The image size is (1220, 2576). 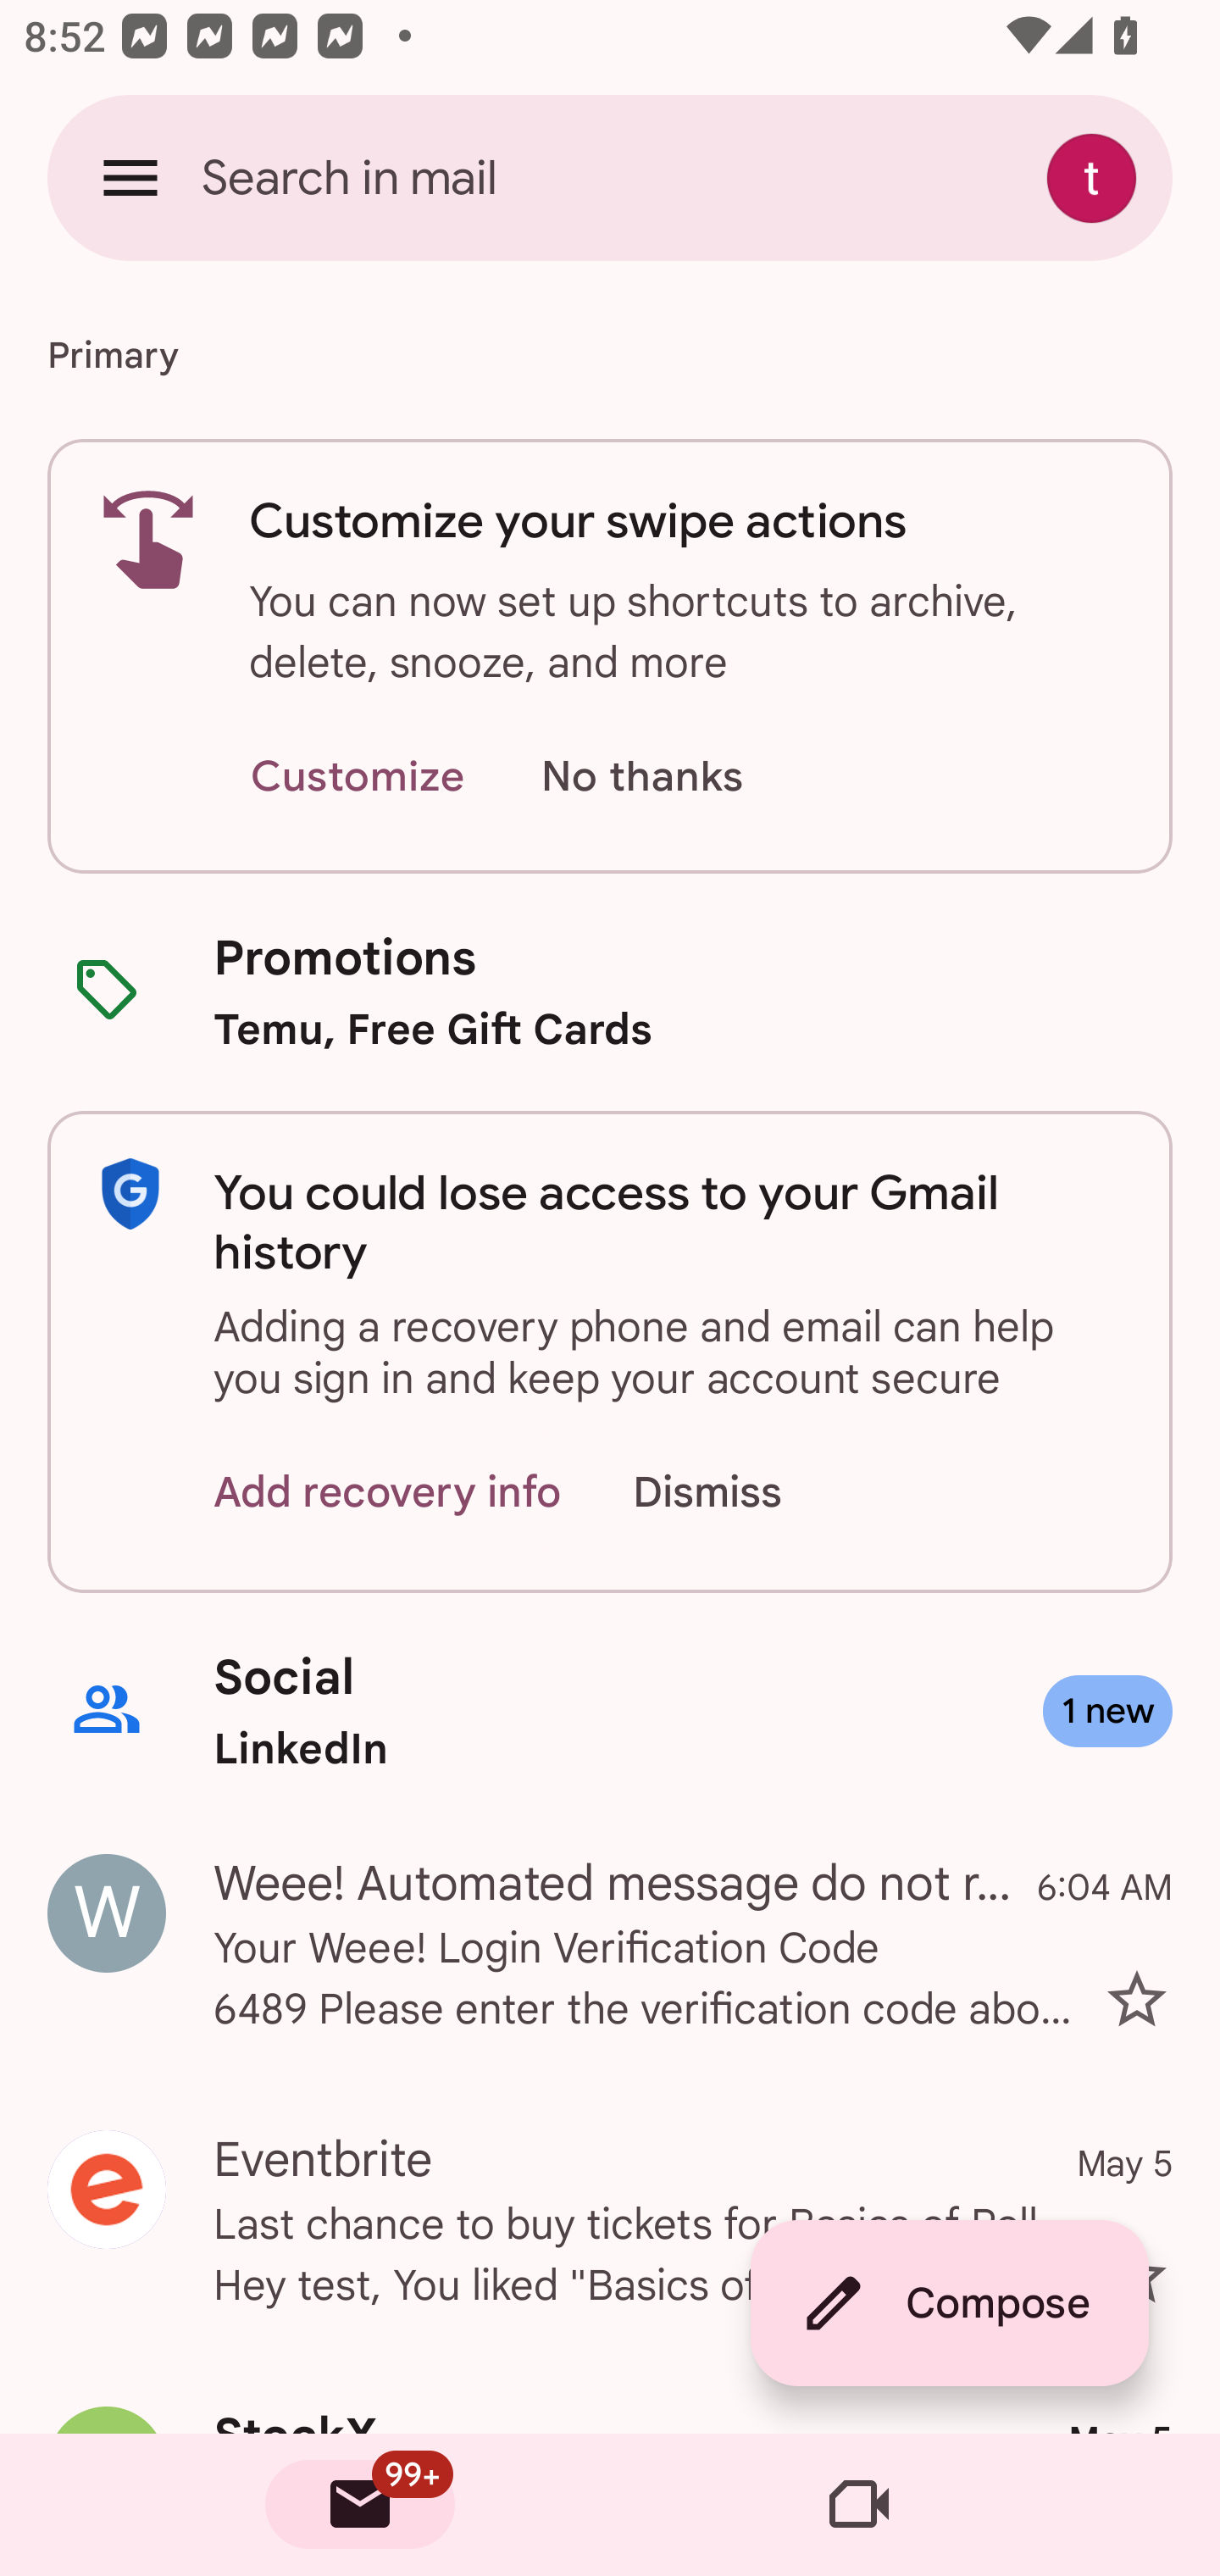 What do you see at coordinates (739, 1493) in the screenshot?
I see `Dismiss` at bounding box center [739, 1493].